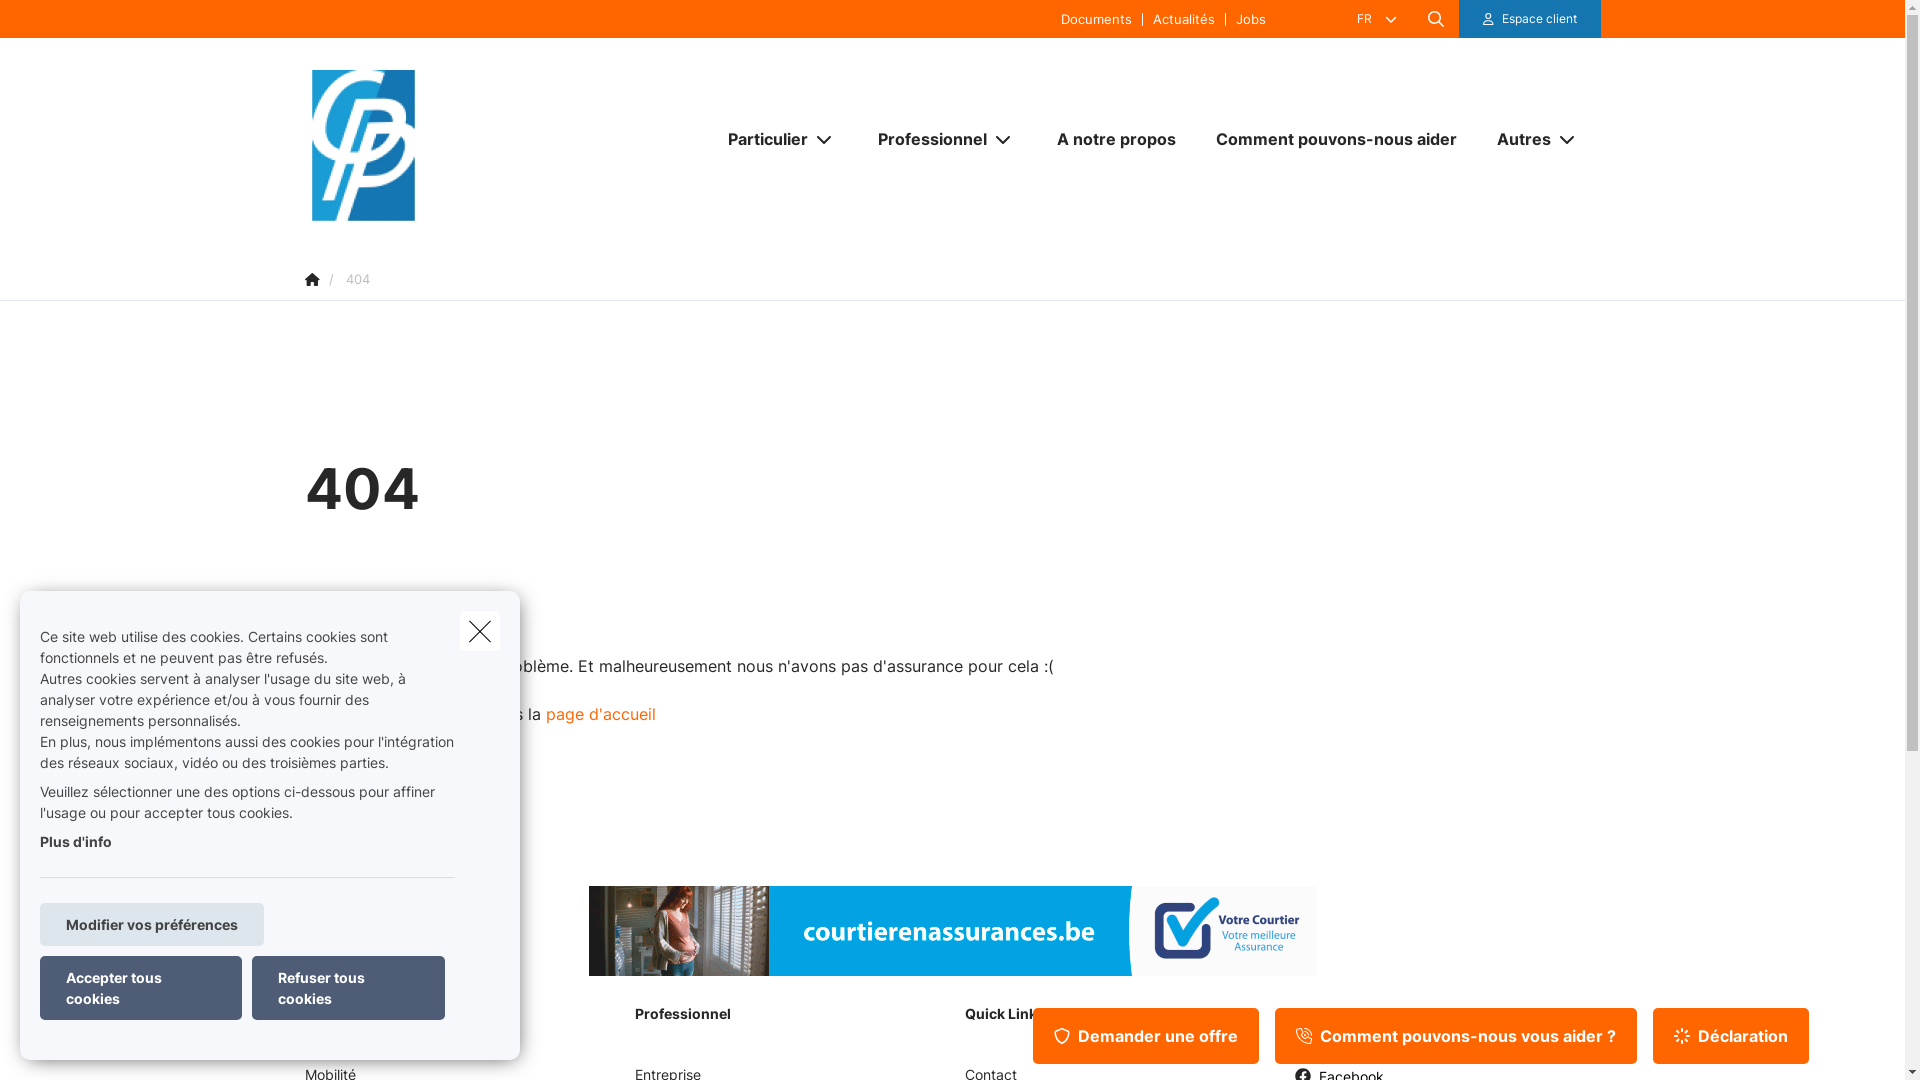 This screenshot has height=1080, width=1920. Describe the element at coordinates (1250, 18) in the screenshot. I see `Jobs` at that location.